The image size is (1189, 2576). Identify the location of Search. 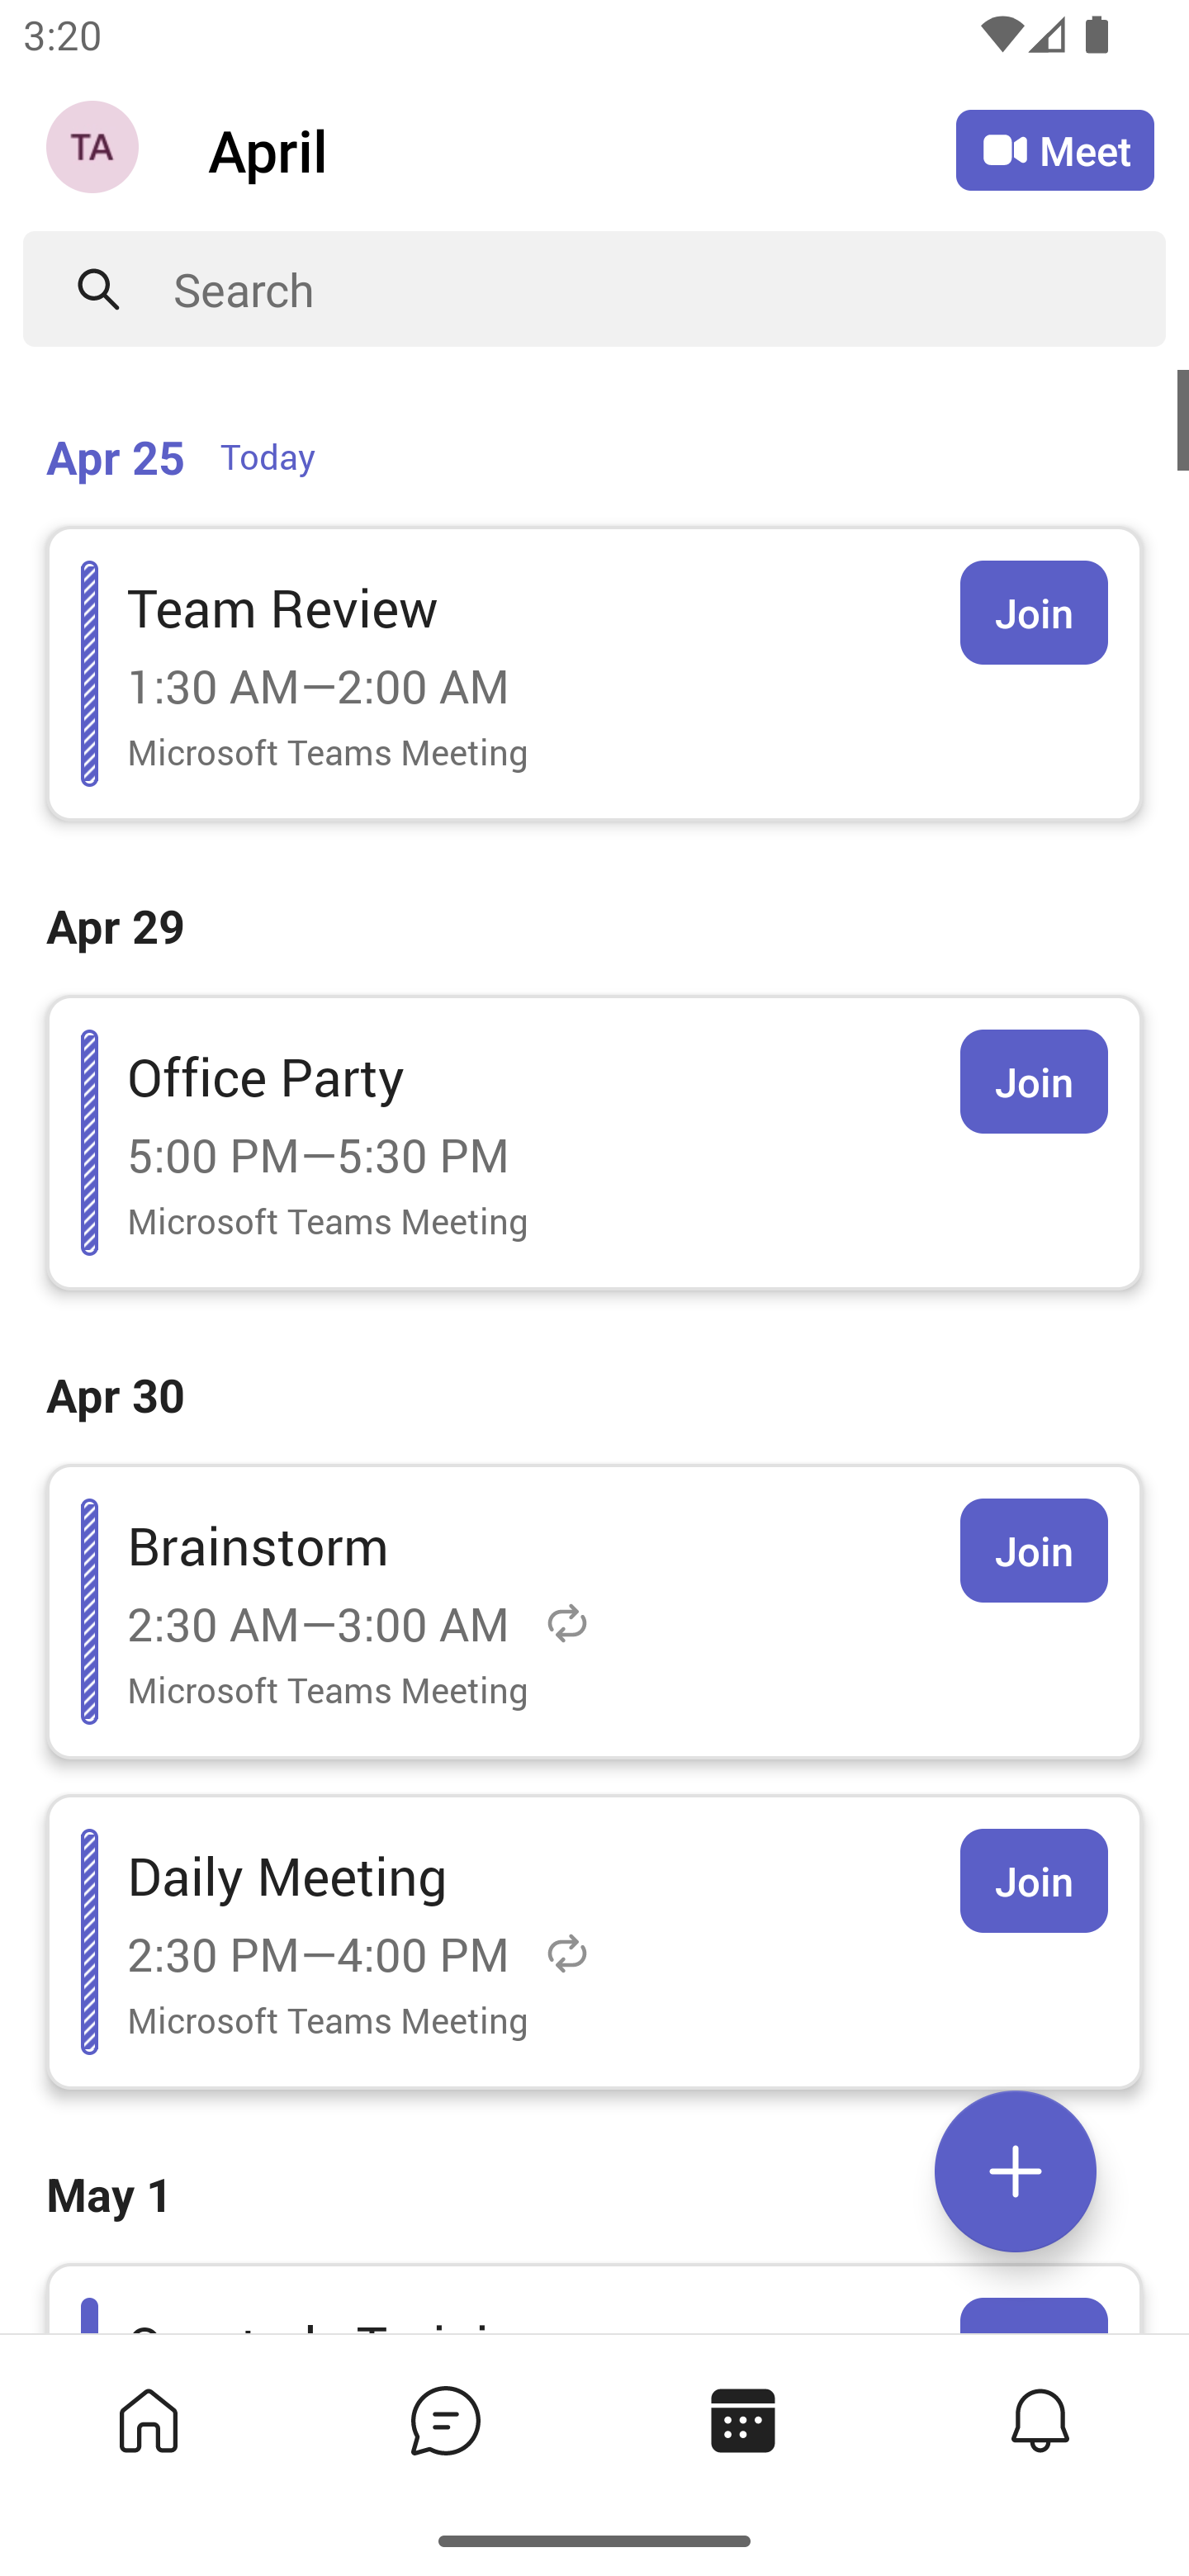
(670, 289).